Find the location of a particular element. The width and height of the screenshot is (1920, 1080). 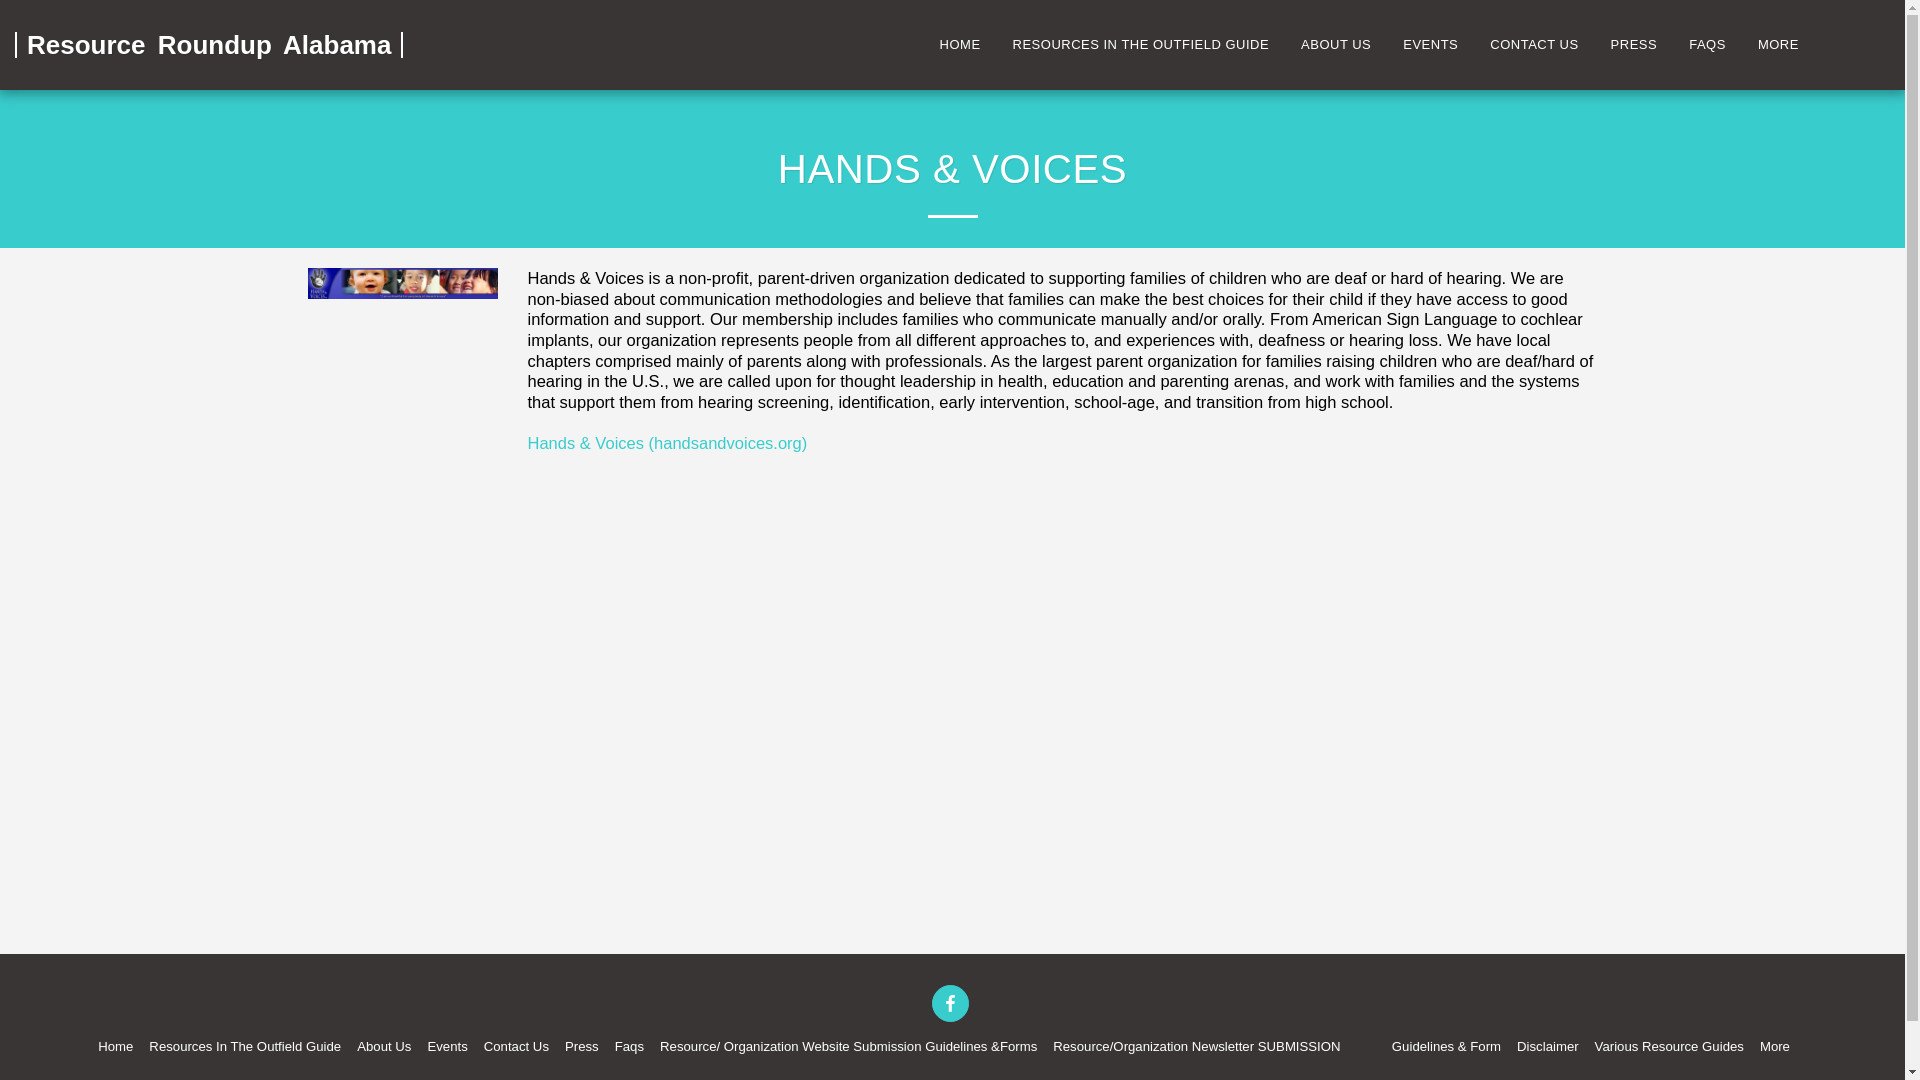

RESOURCES IN THE OUTFIELD GUIDE is located at coordinates (1141, 45).